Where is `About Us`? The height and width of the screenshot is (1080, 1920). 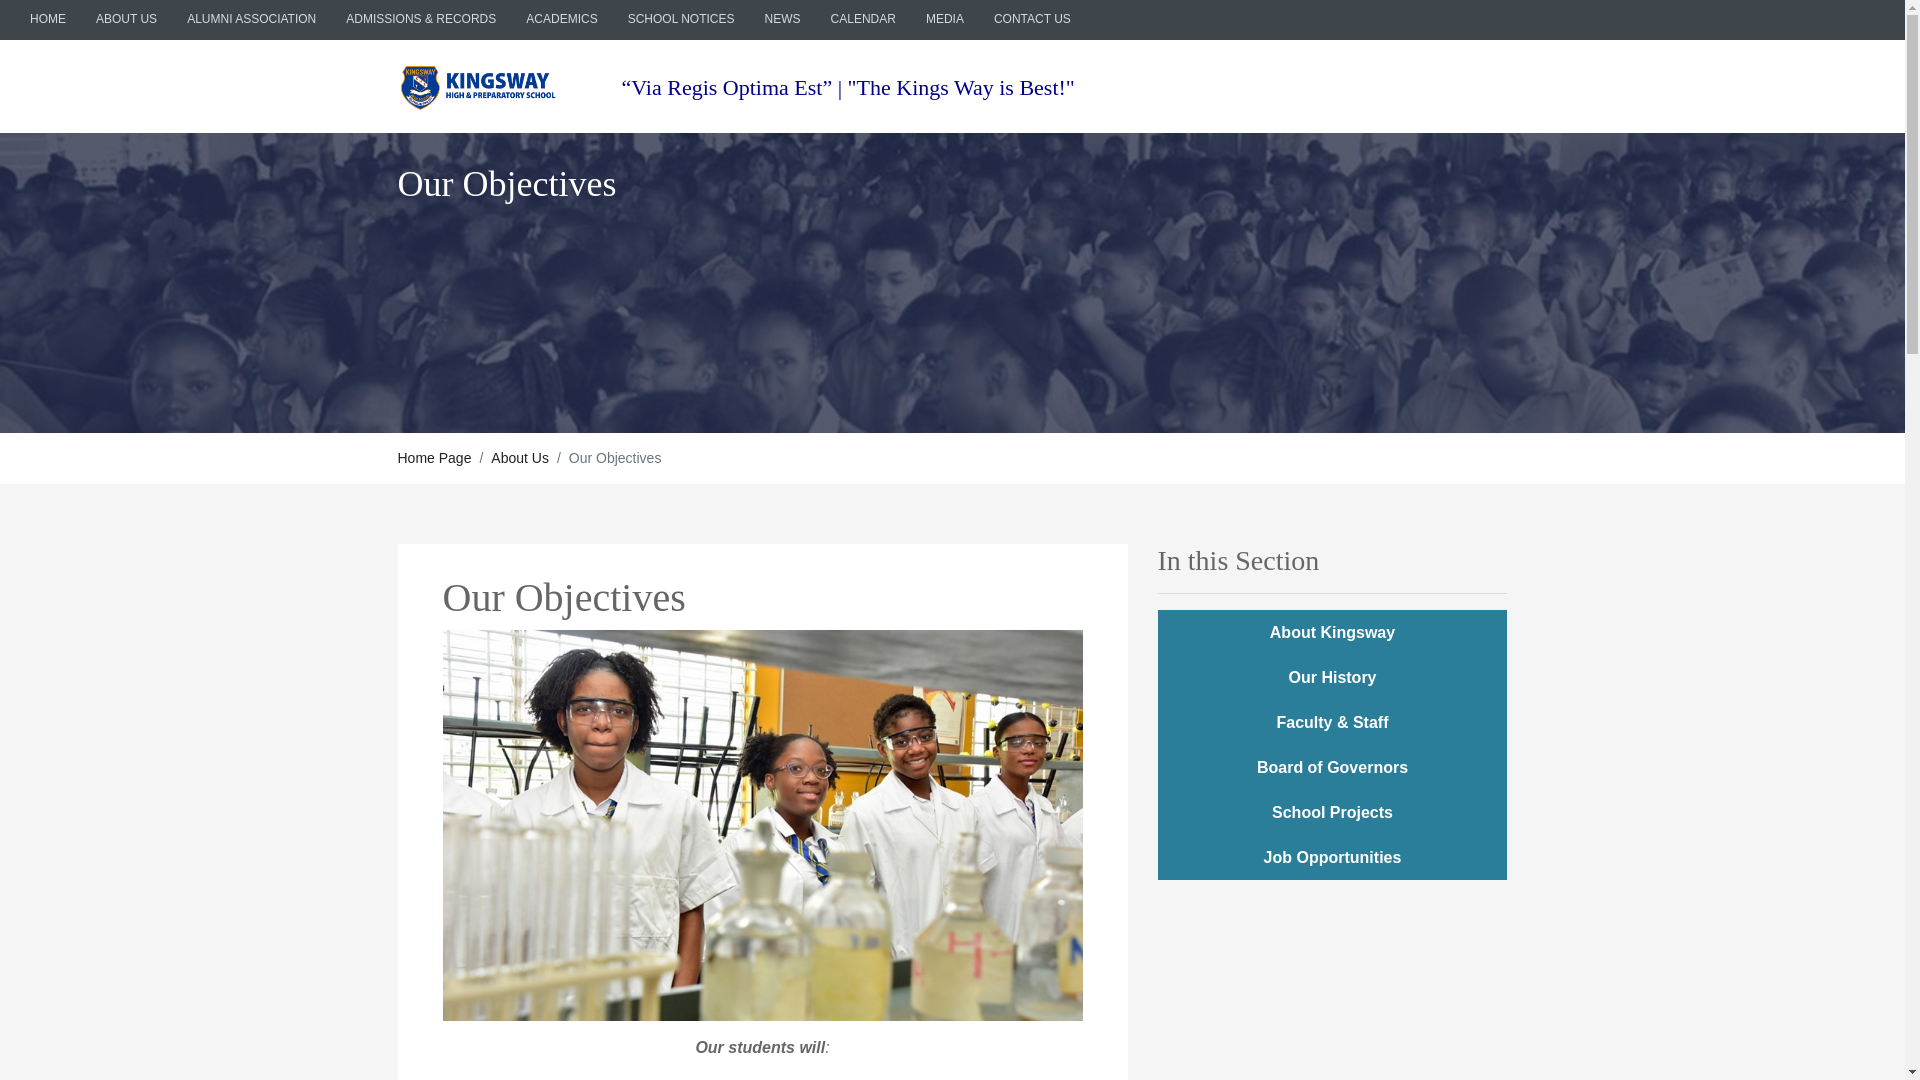 About Us is located at coordinates (520, 458).